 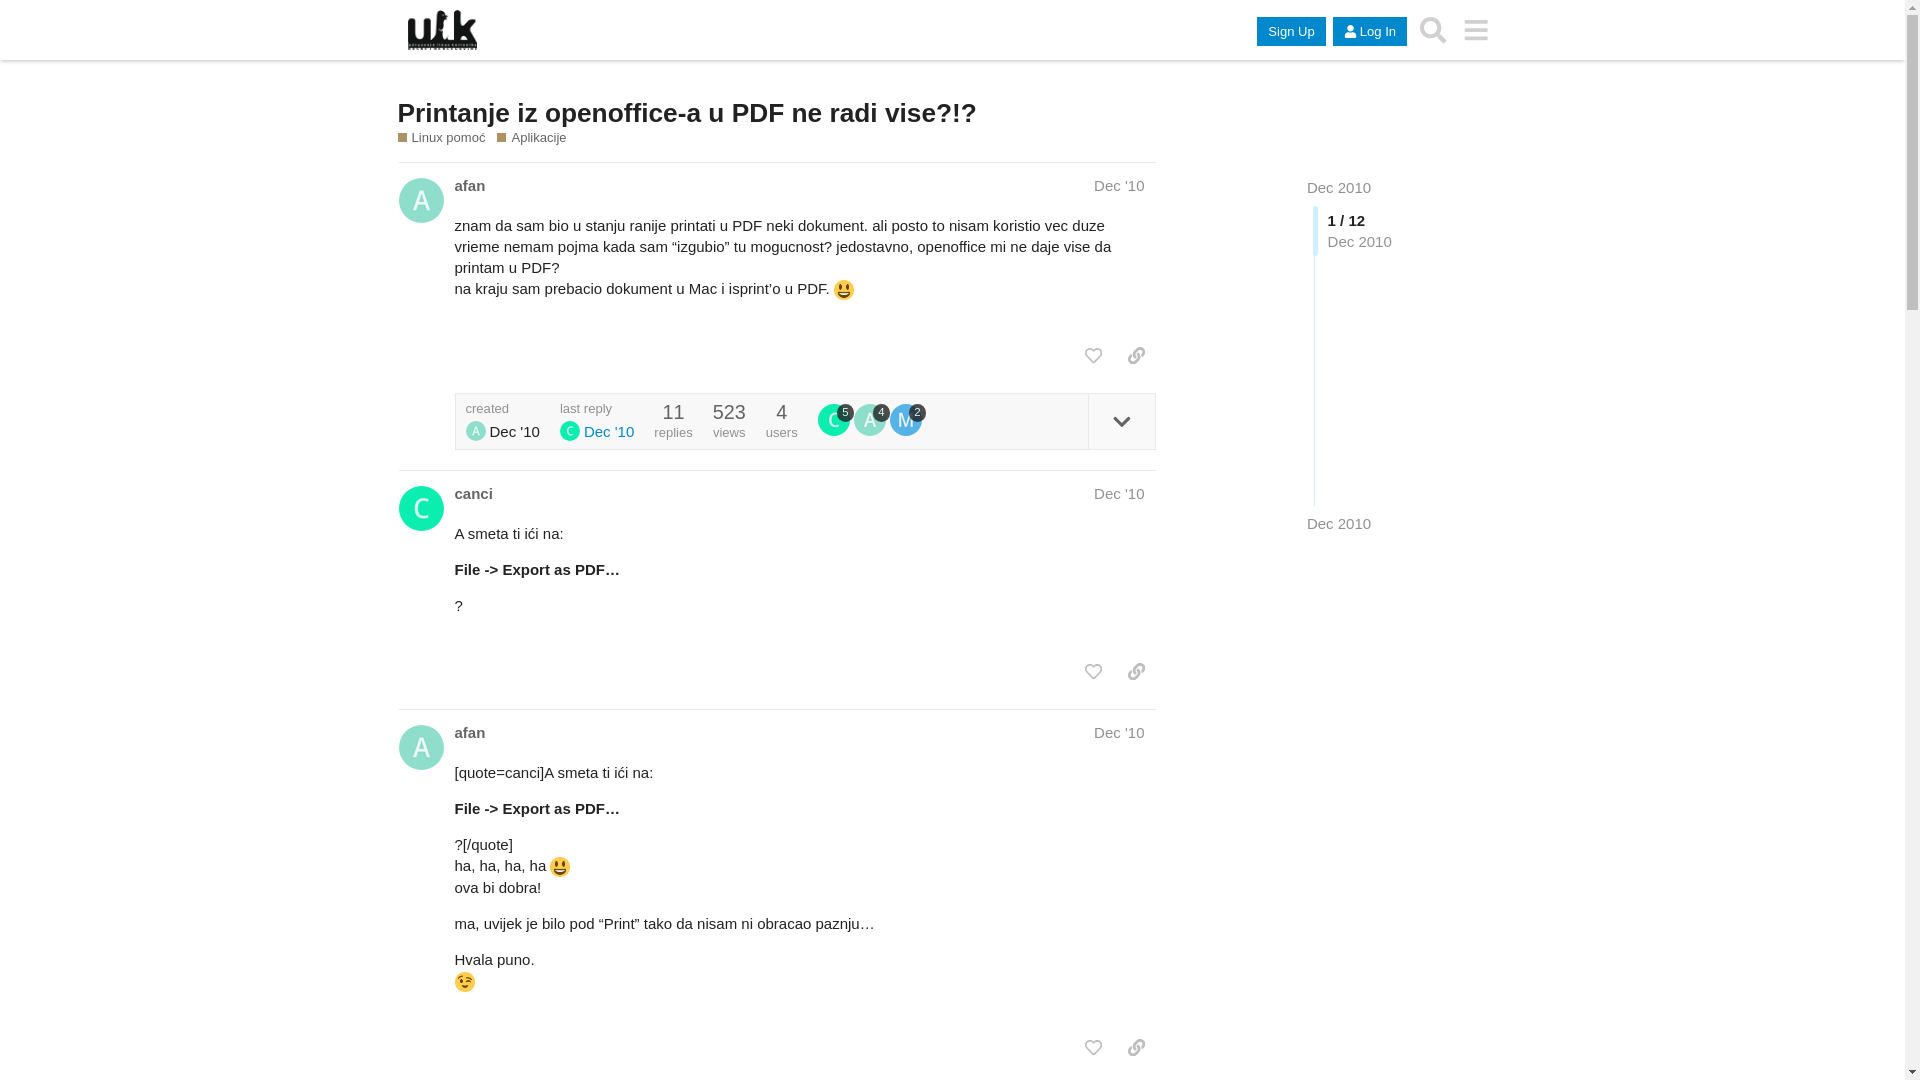 I want to click on :smiley:, so click(x=560, y=867).